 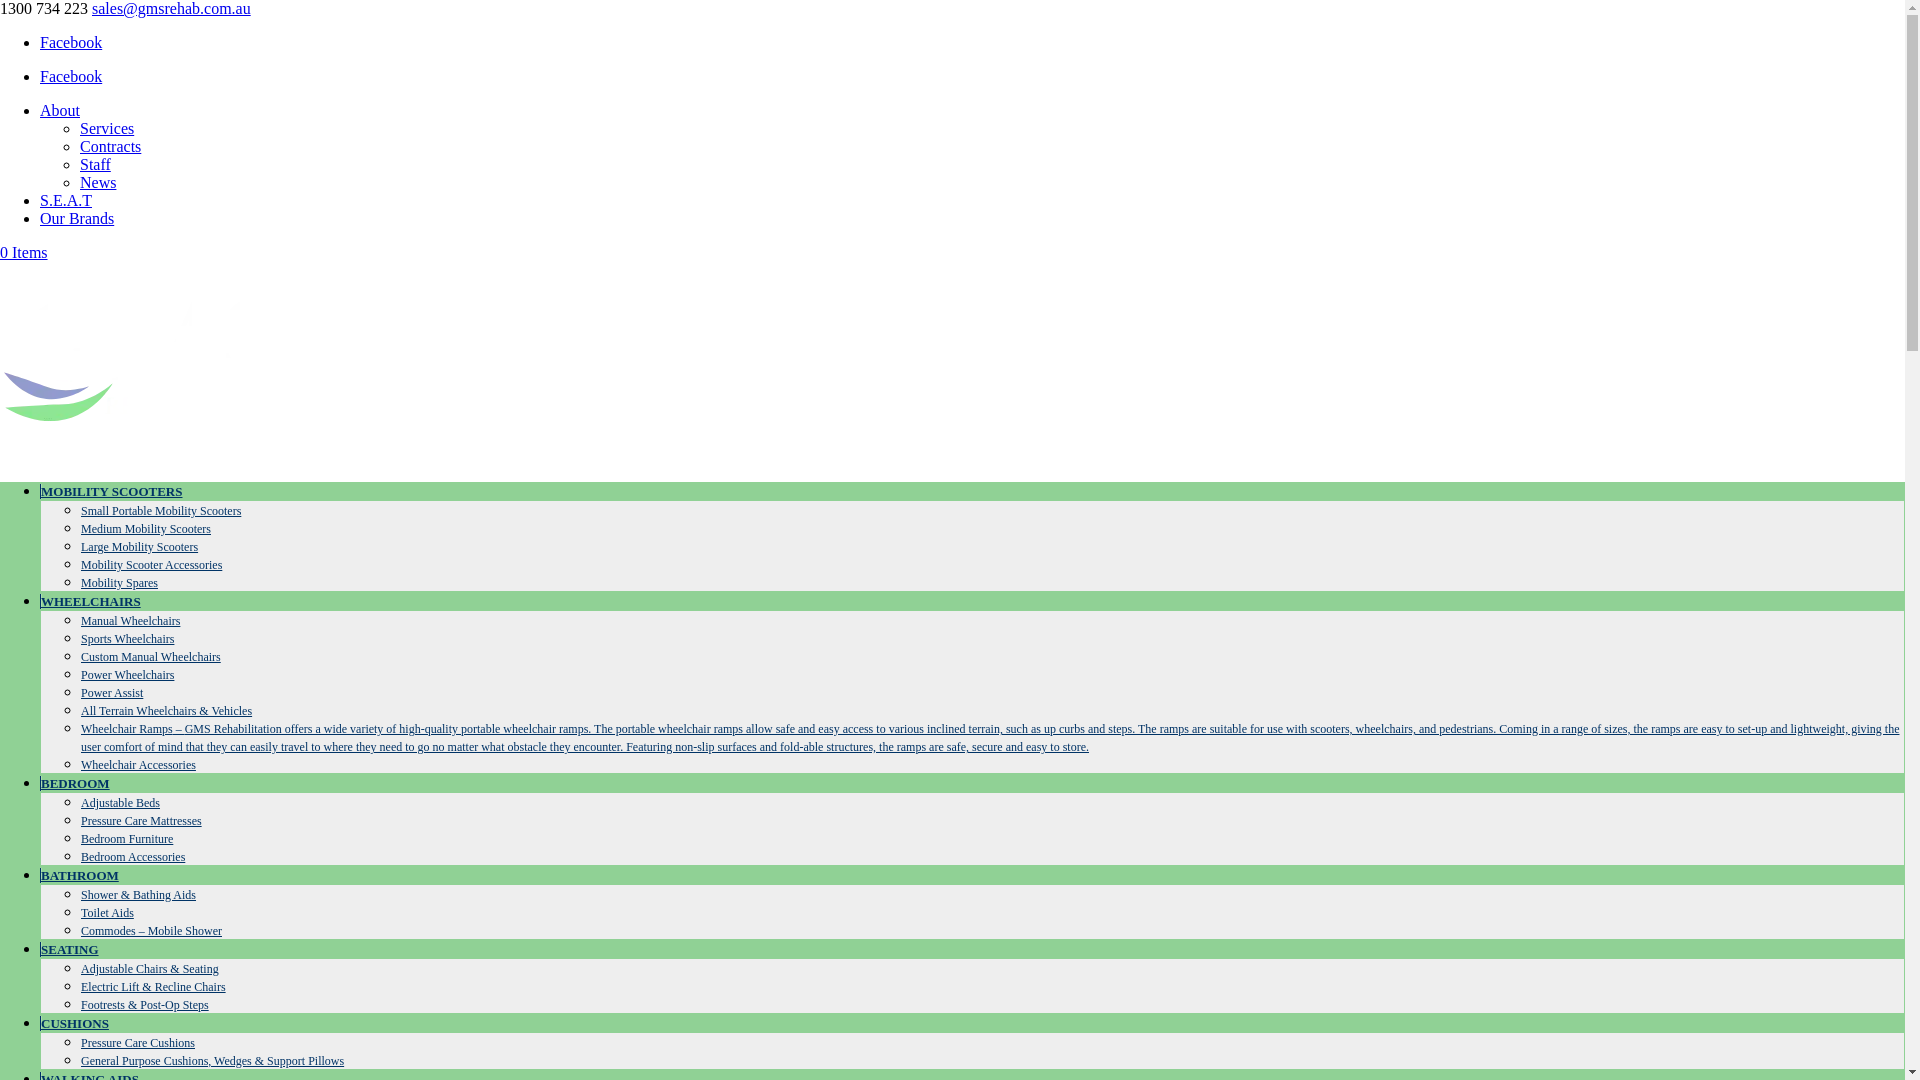 What do you see at coordinates (108, 913) in the screenshot?
I see `Toilet Aids` at bounding box center [108, 913].